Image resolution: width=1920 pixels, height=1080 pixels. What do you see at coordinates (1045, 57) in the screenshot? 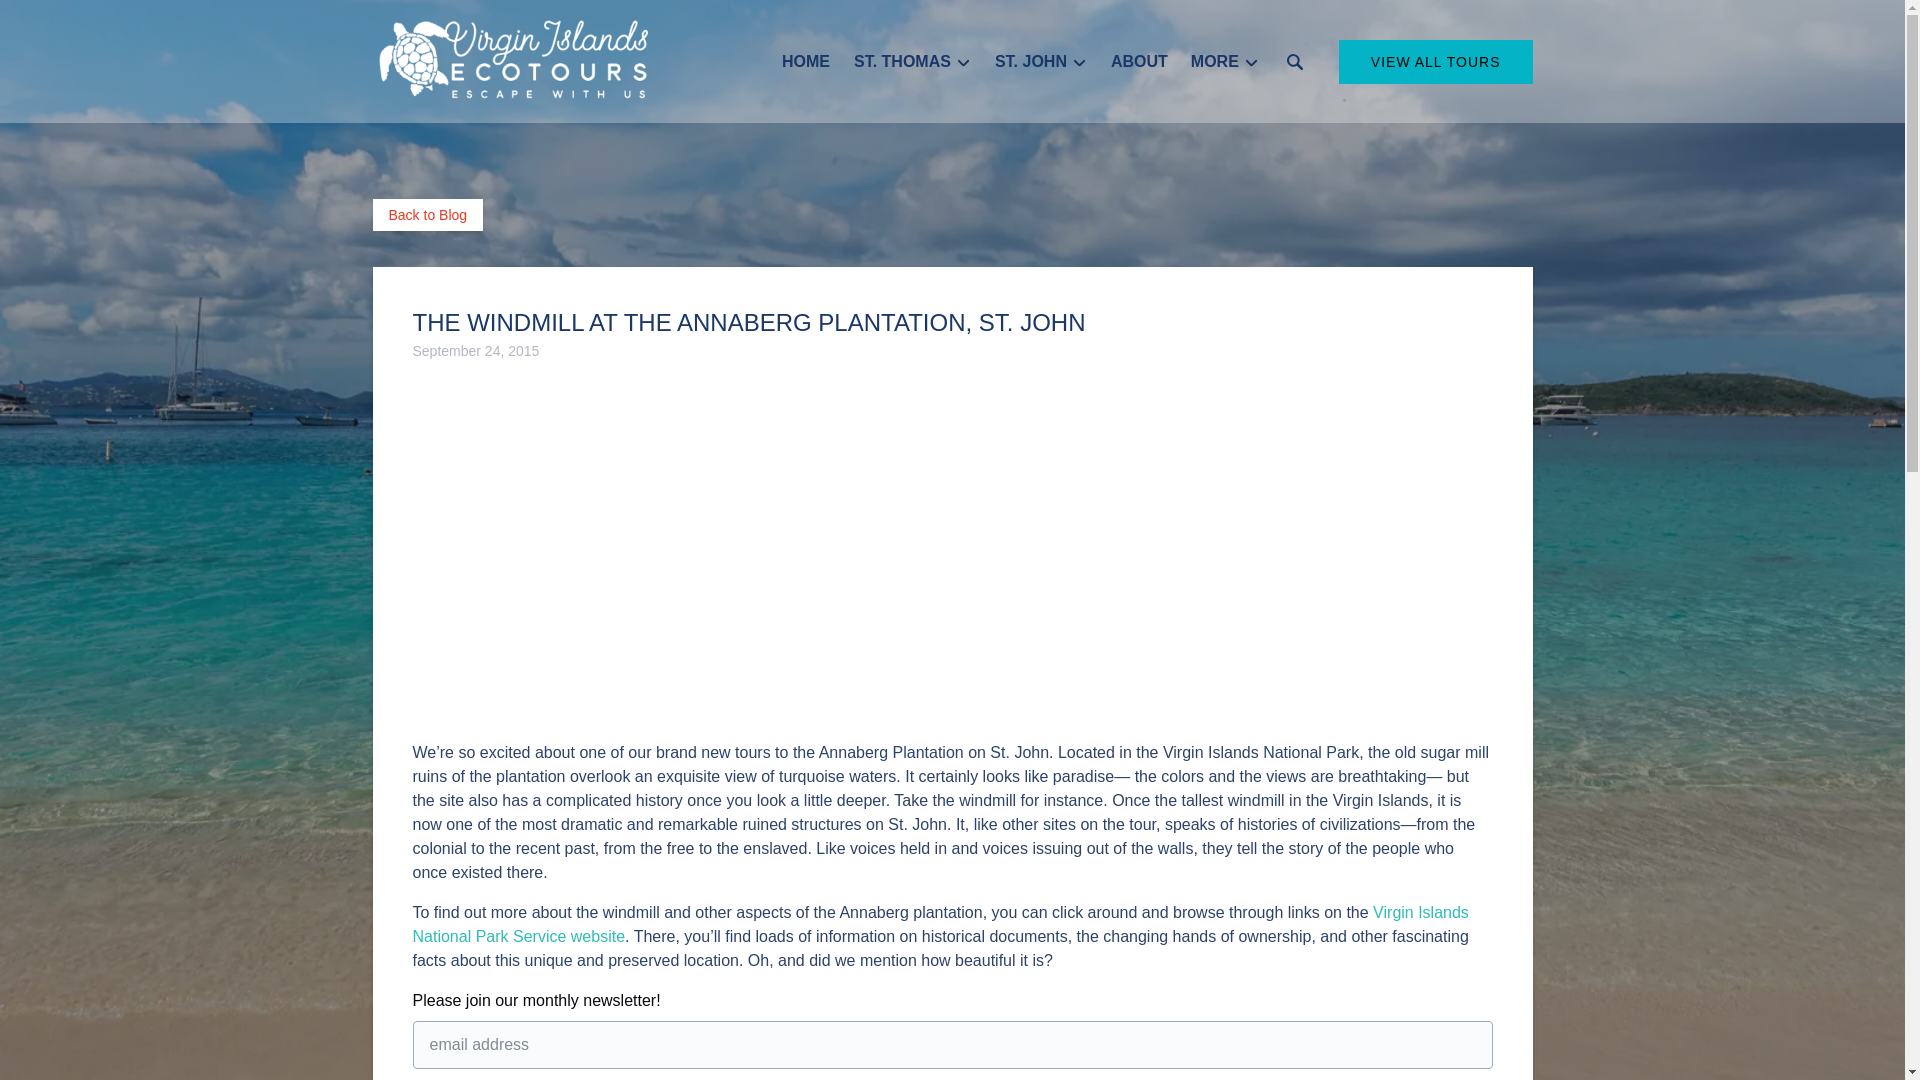
I see `Open ST. JOHN Menu` at bounding box center [1045, 57].